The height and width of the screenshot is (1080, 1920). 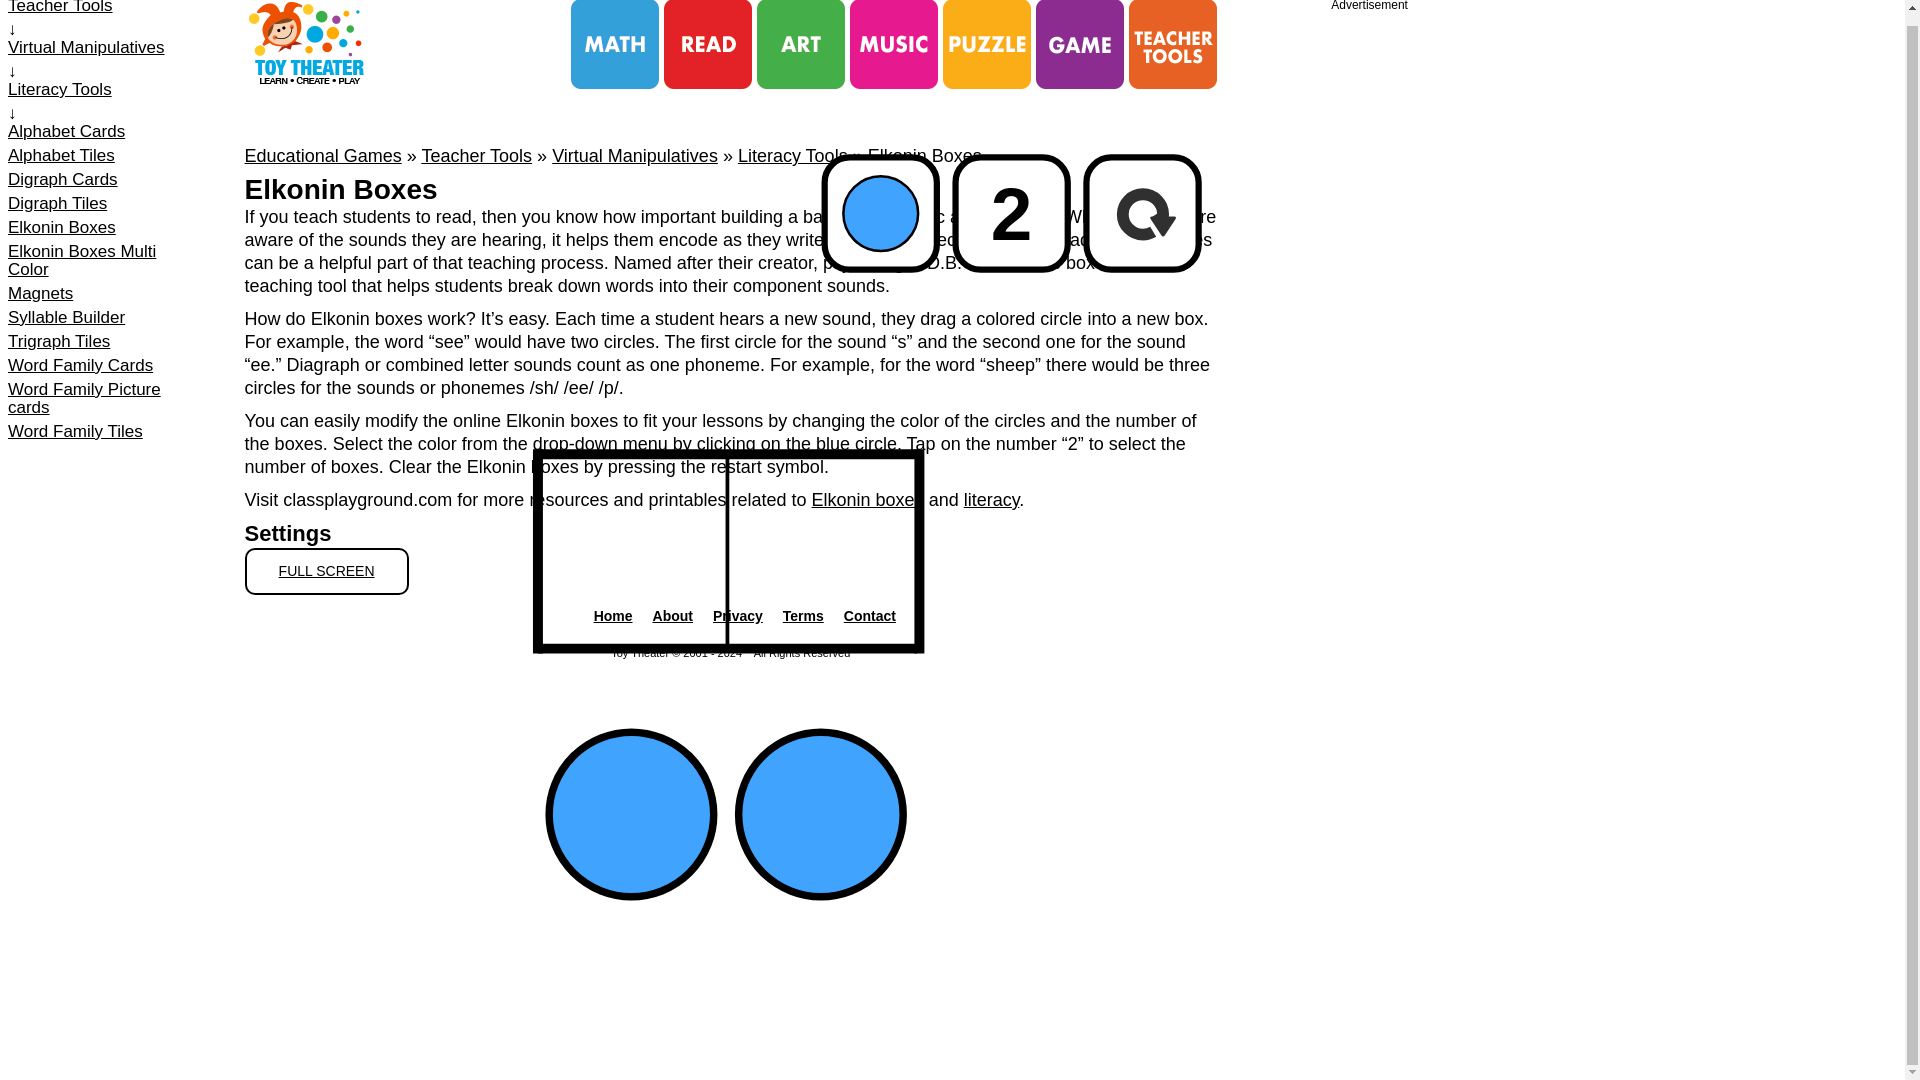 What do you see at coordinates (323, 156) in the screenshot?
I see `Educational Games` at bounding box center [323, 156].